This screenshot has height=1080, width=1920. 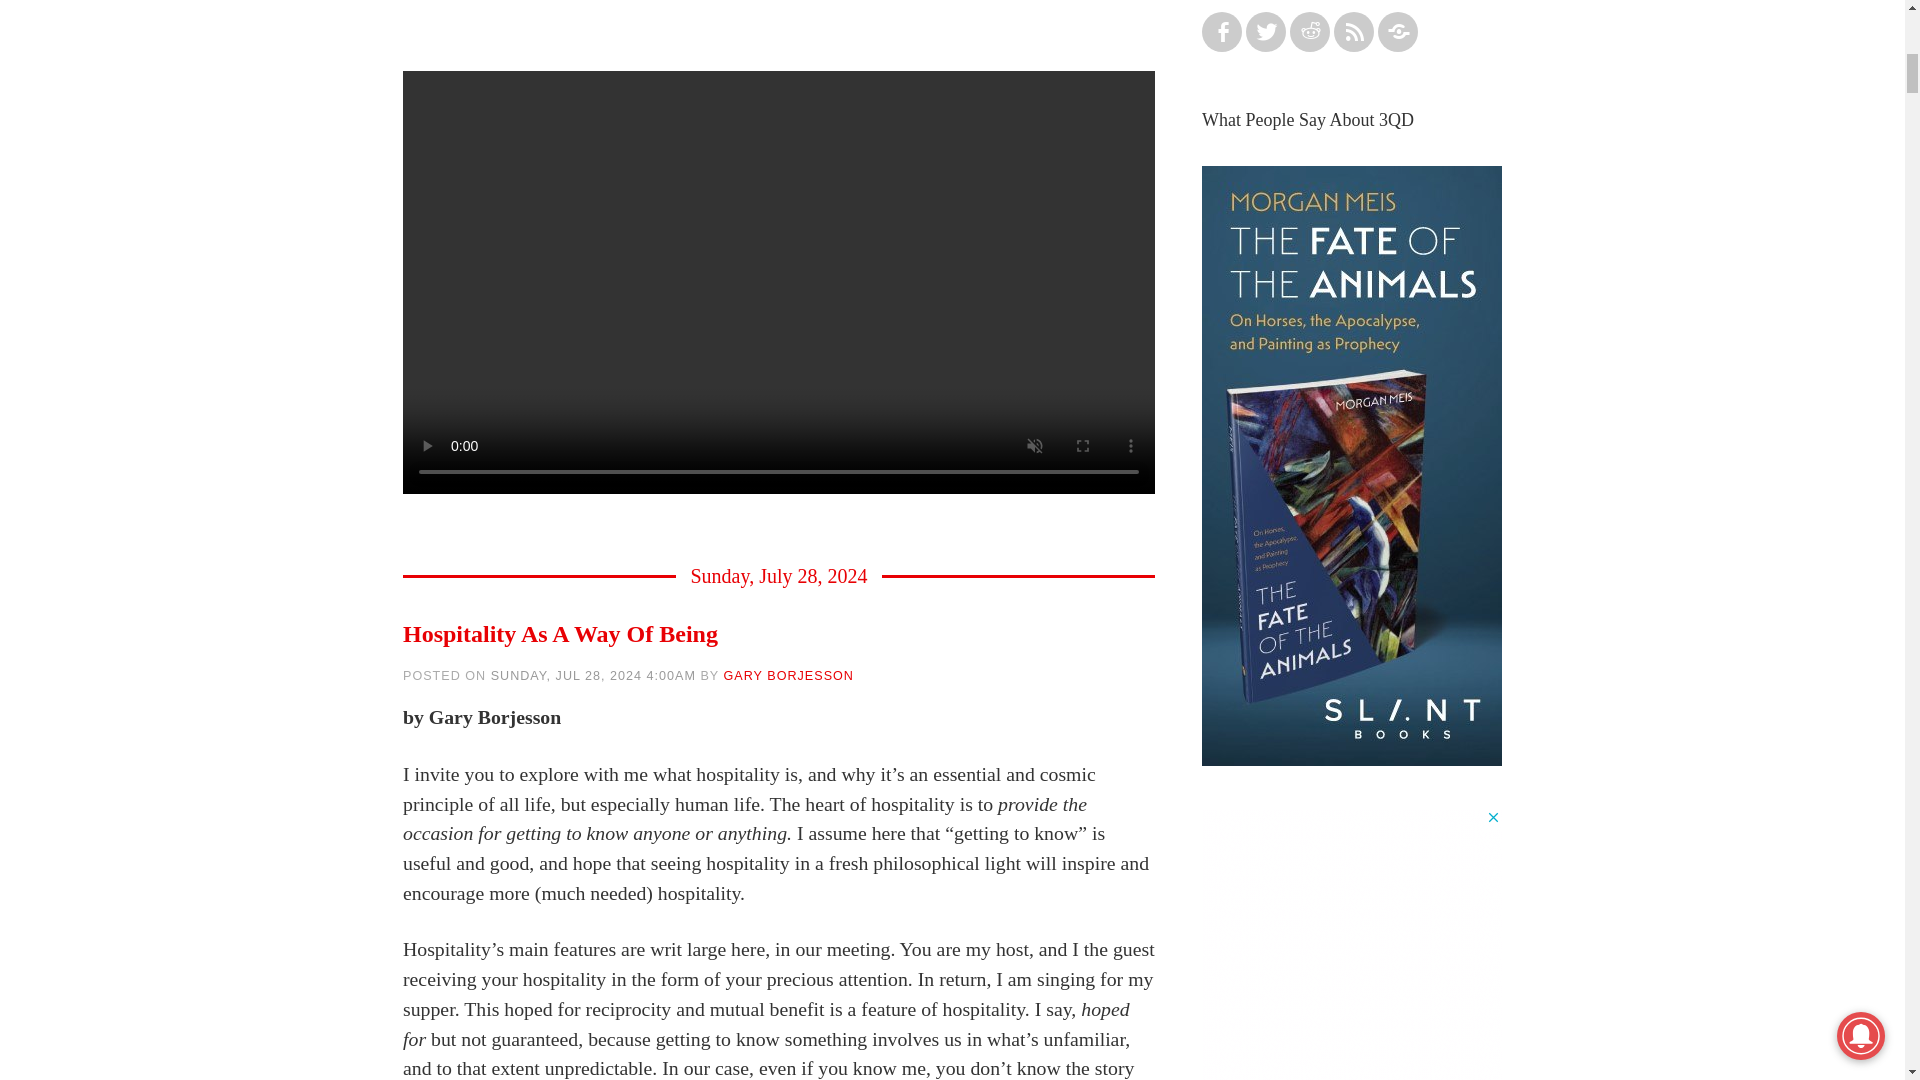 What do you see at coordinates (593, 675) in the screenshot?
I see `SUNDAY, JUL 28, 2024 4:00AM` at bounding box center [593, 675].